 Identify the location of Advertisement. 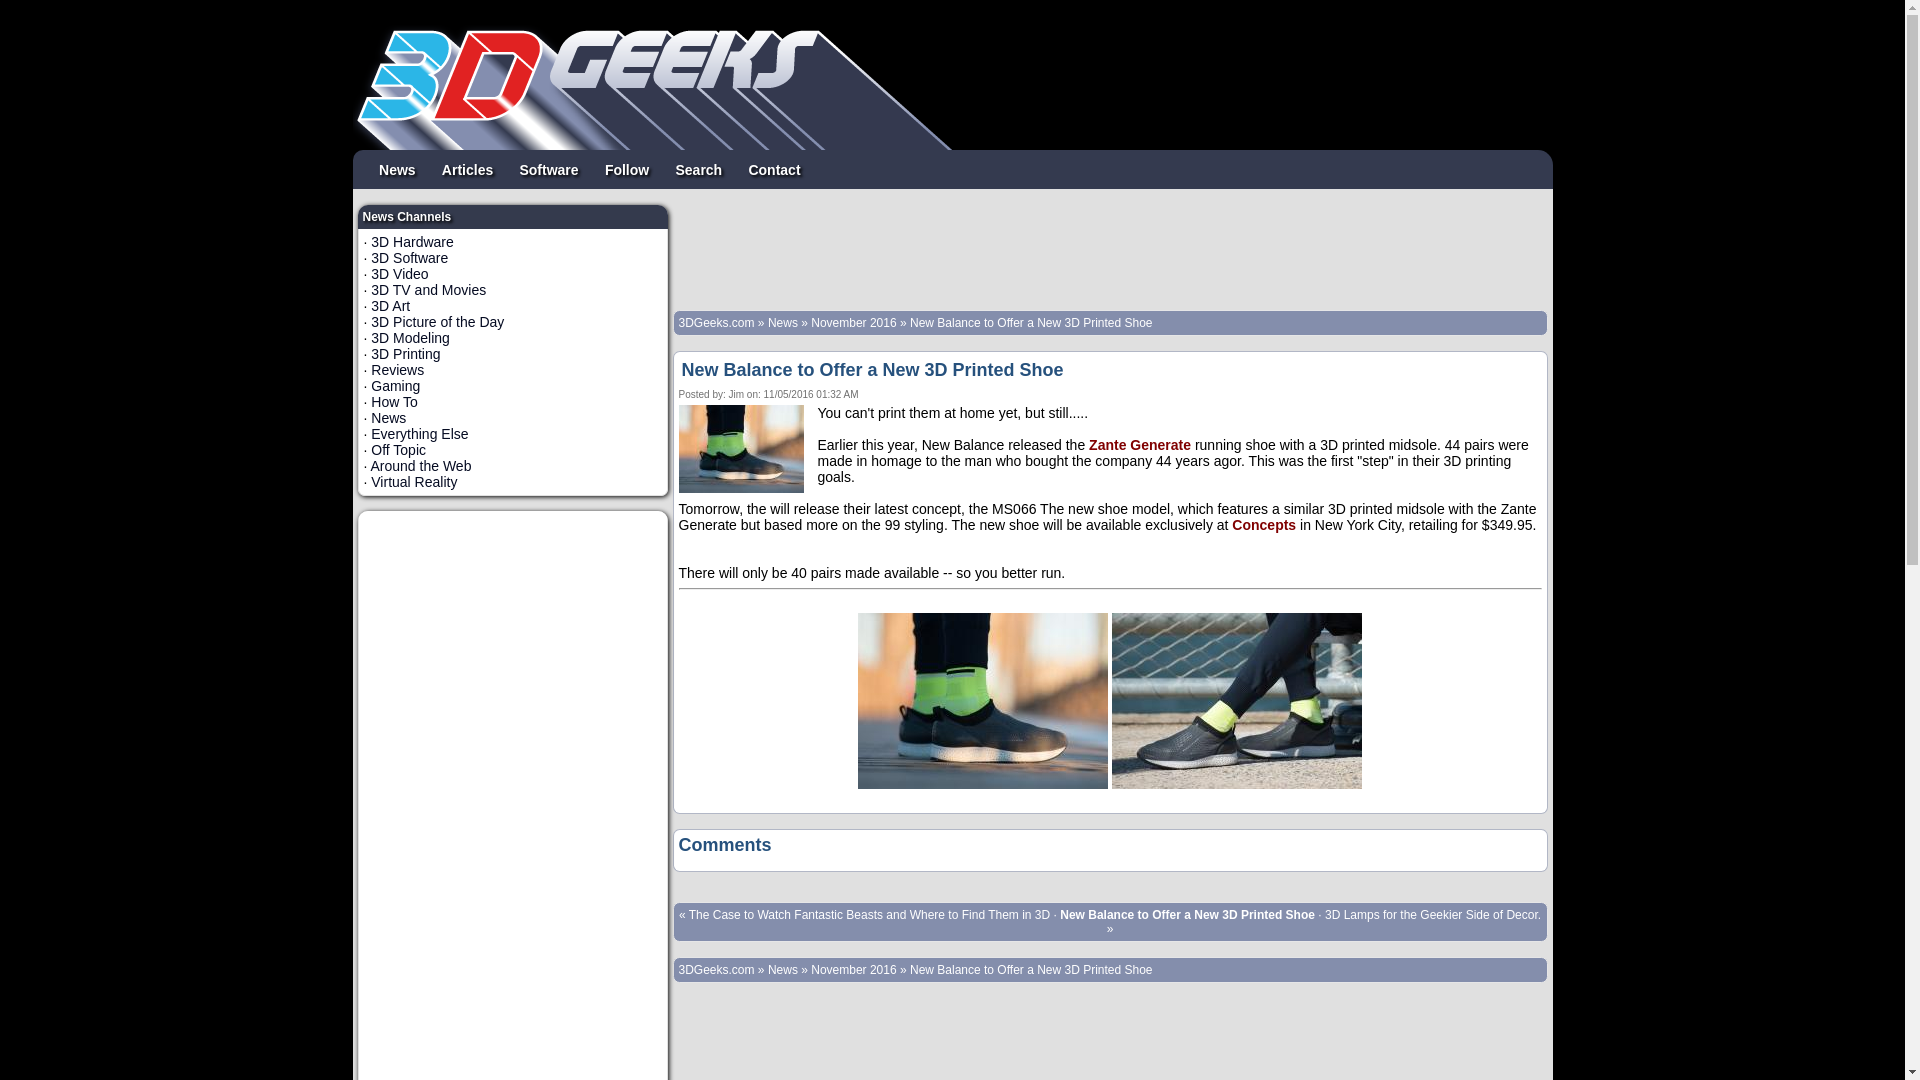
(1108, 250).